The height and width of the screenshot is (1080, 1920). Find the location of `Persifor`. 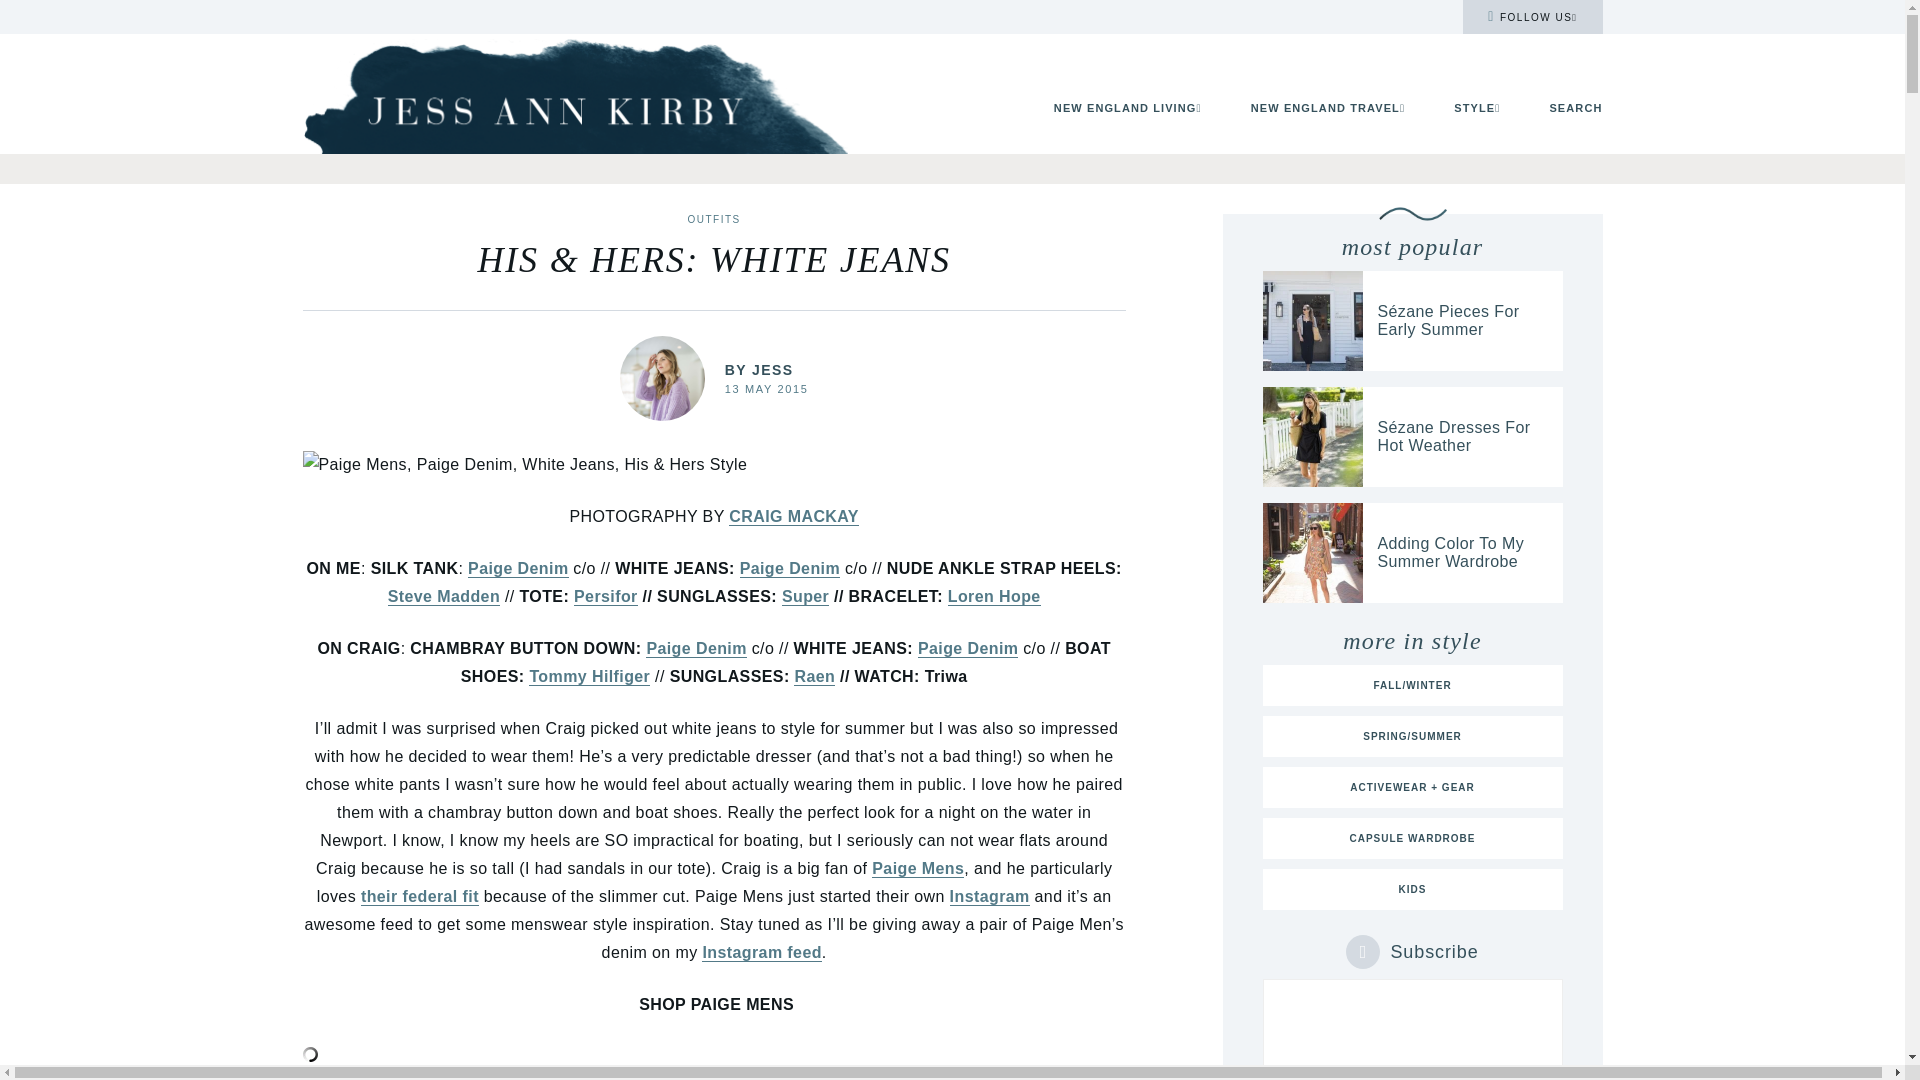

Persifor is located at coordinates (606, 596).